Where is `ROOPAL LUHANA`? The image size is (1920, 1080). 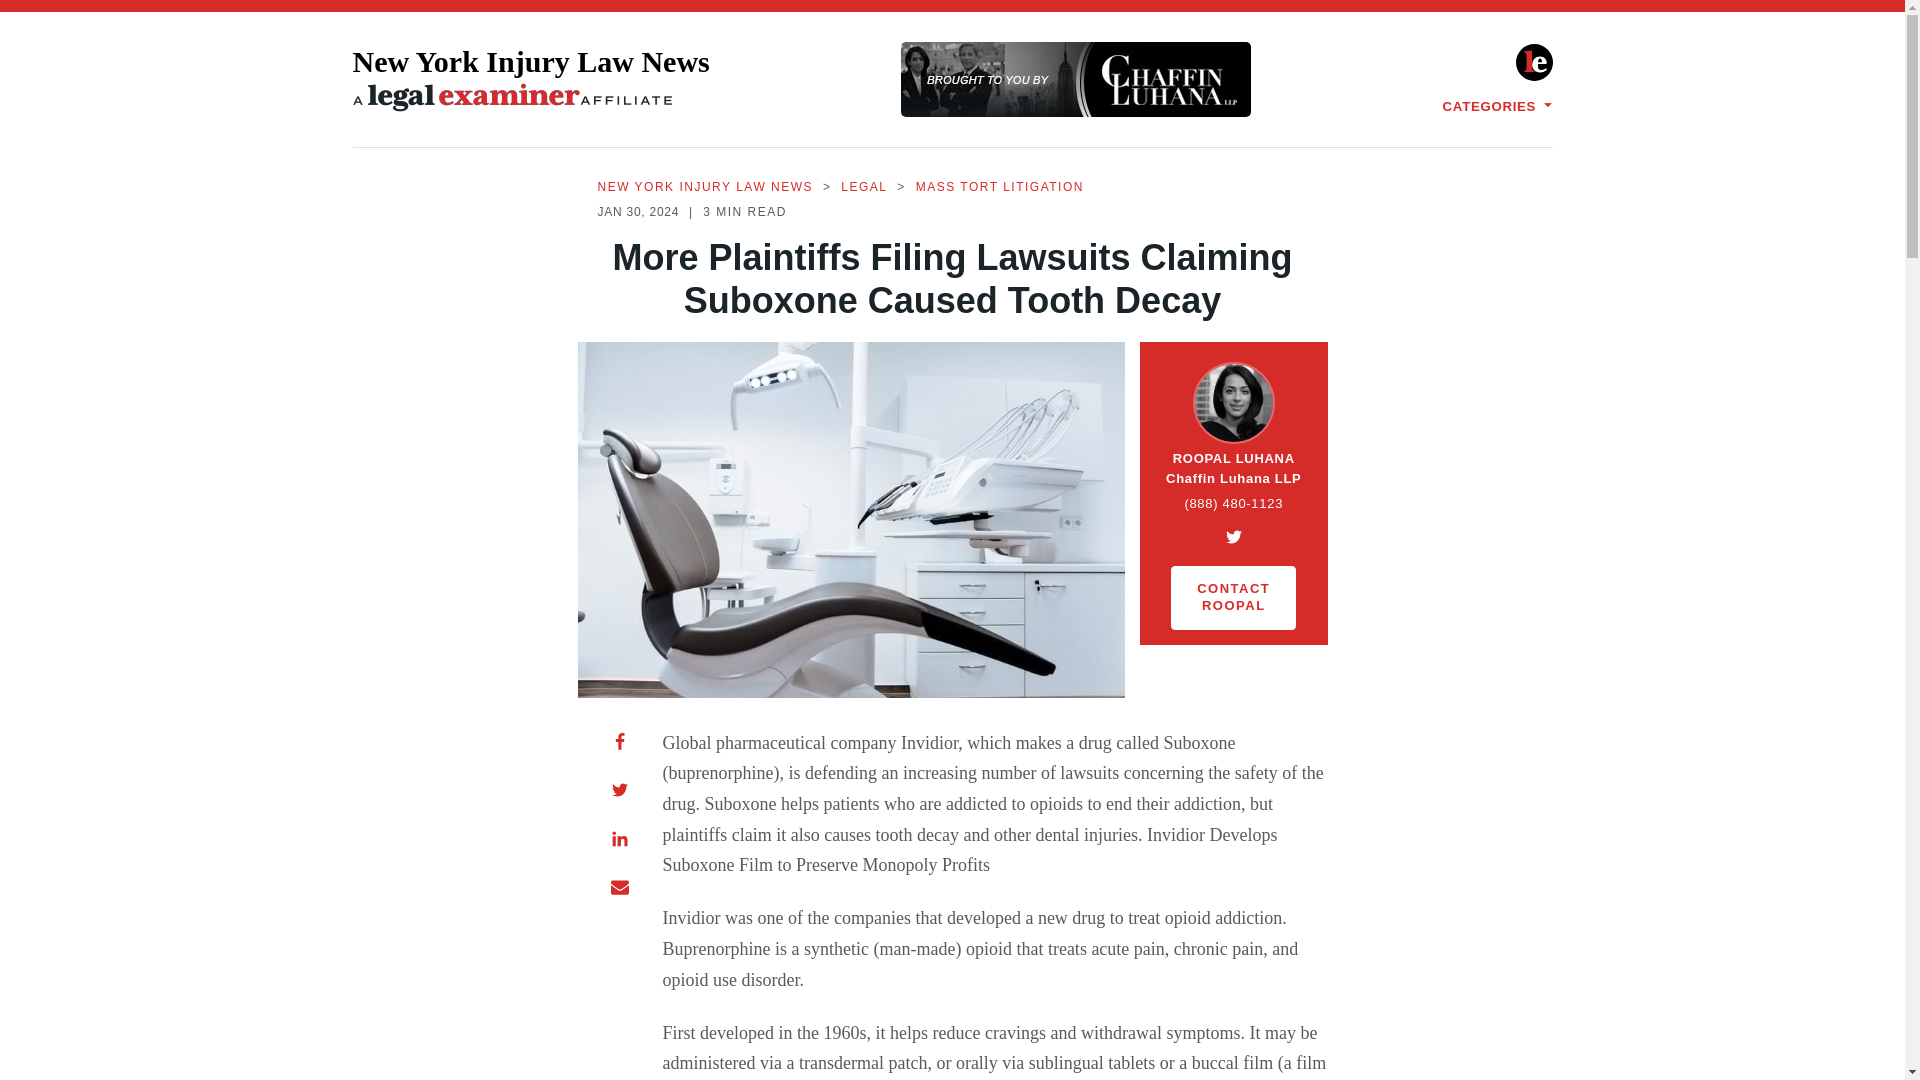 ROOPAL LUHANA is located at coordinates (1234, 459).